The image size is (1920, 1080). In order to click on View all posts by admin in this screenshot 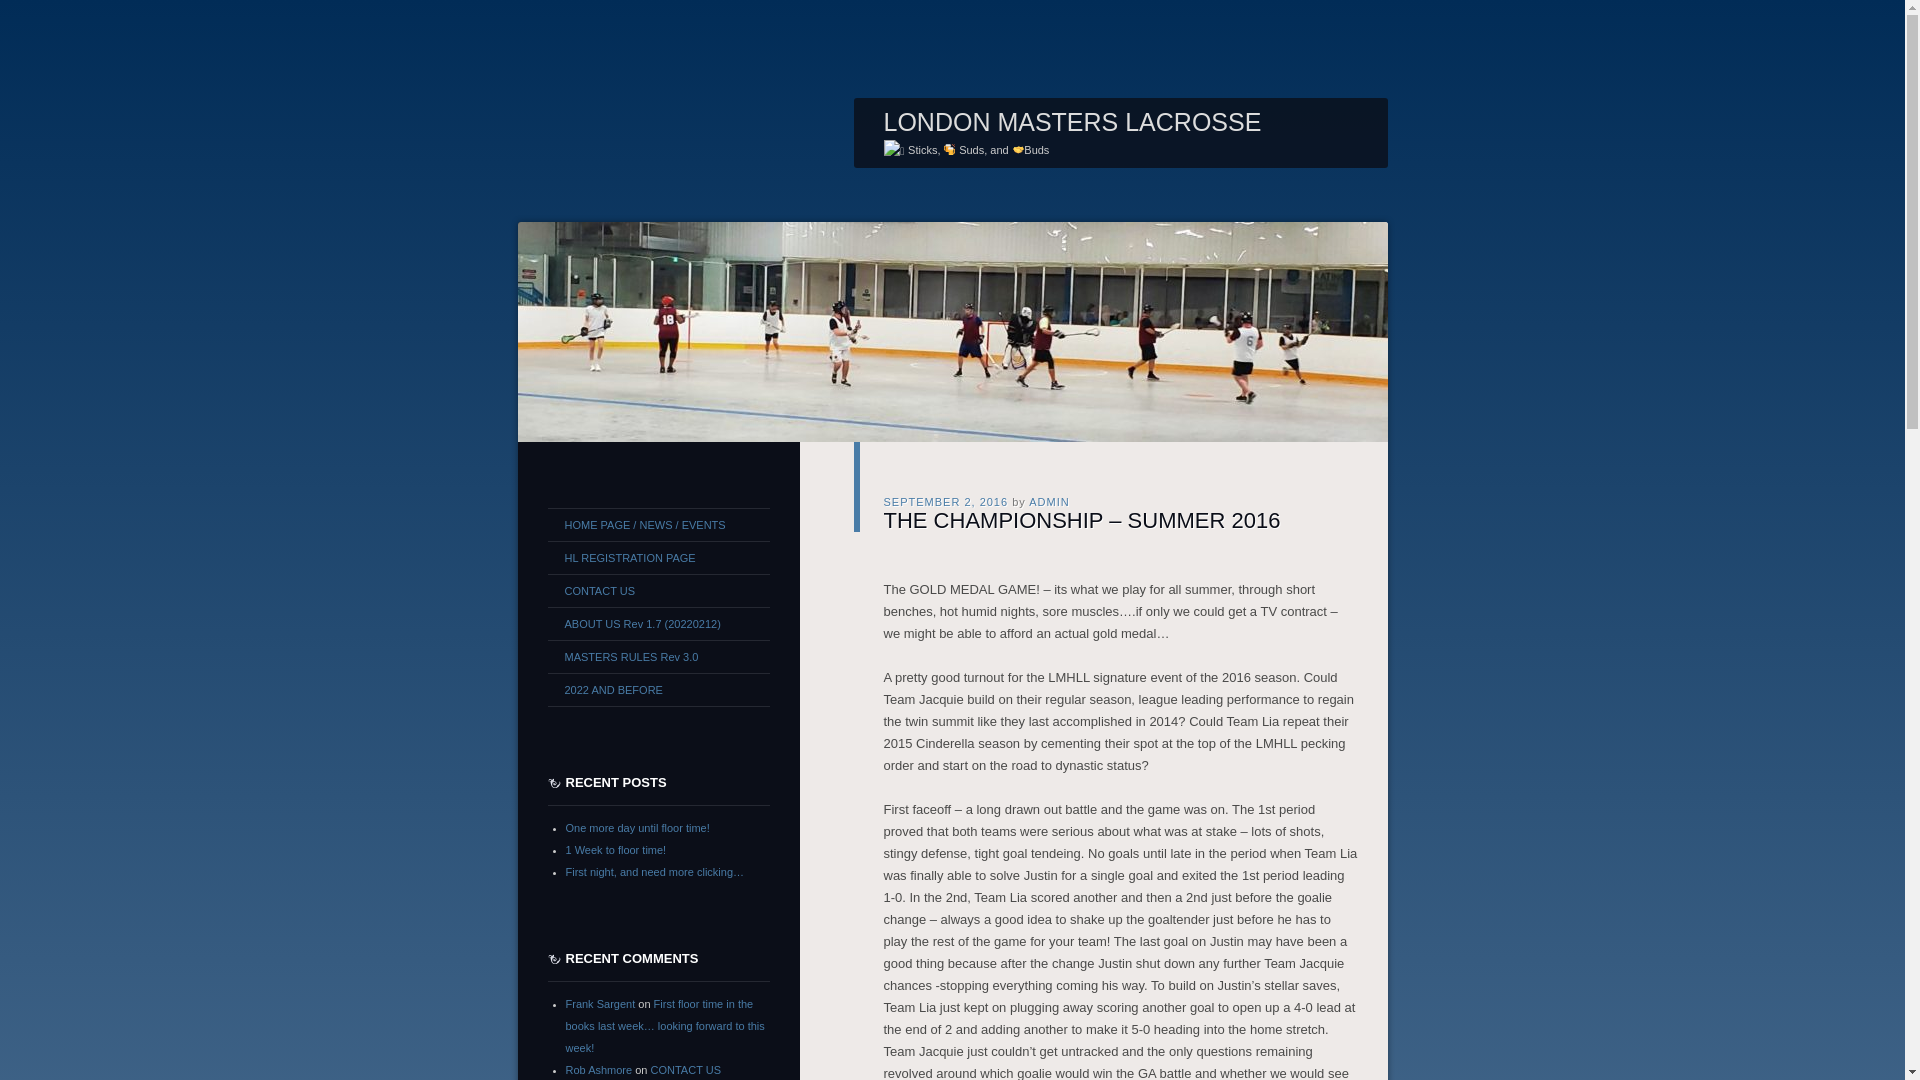, I will do `click(1049, 501)`.